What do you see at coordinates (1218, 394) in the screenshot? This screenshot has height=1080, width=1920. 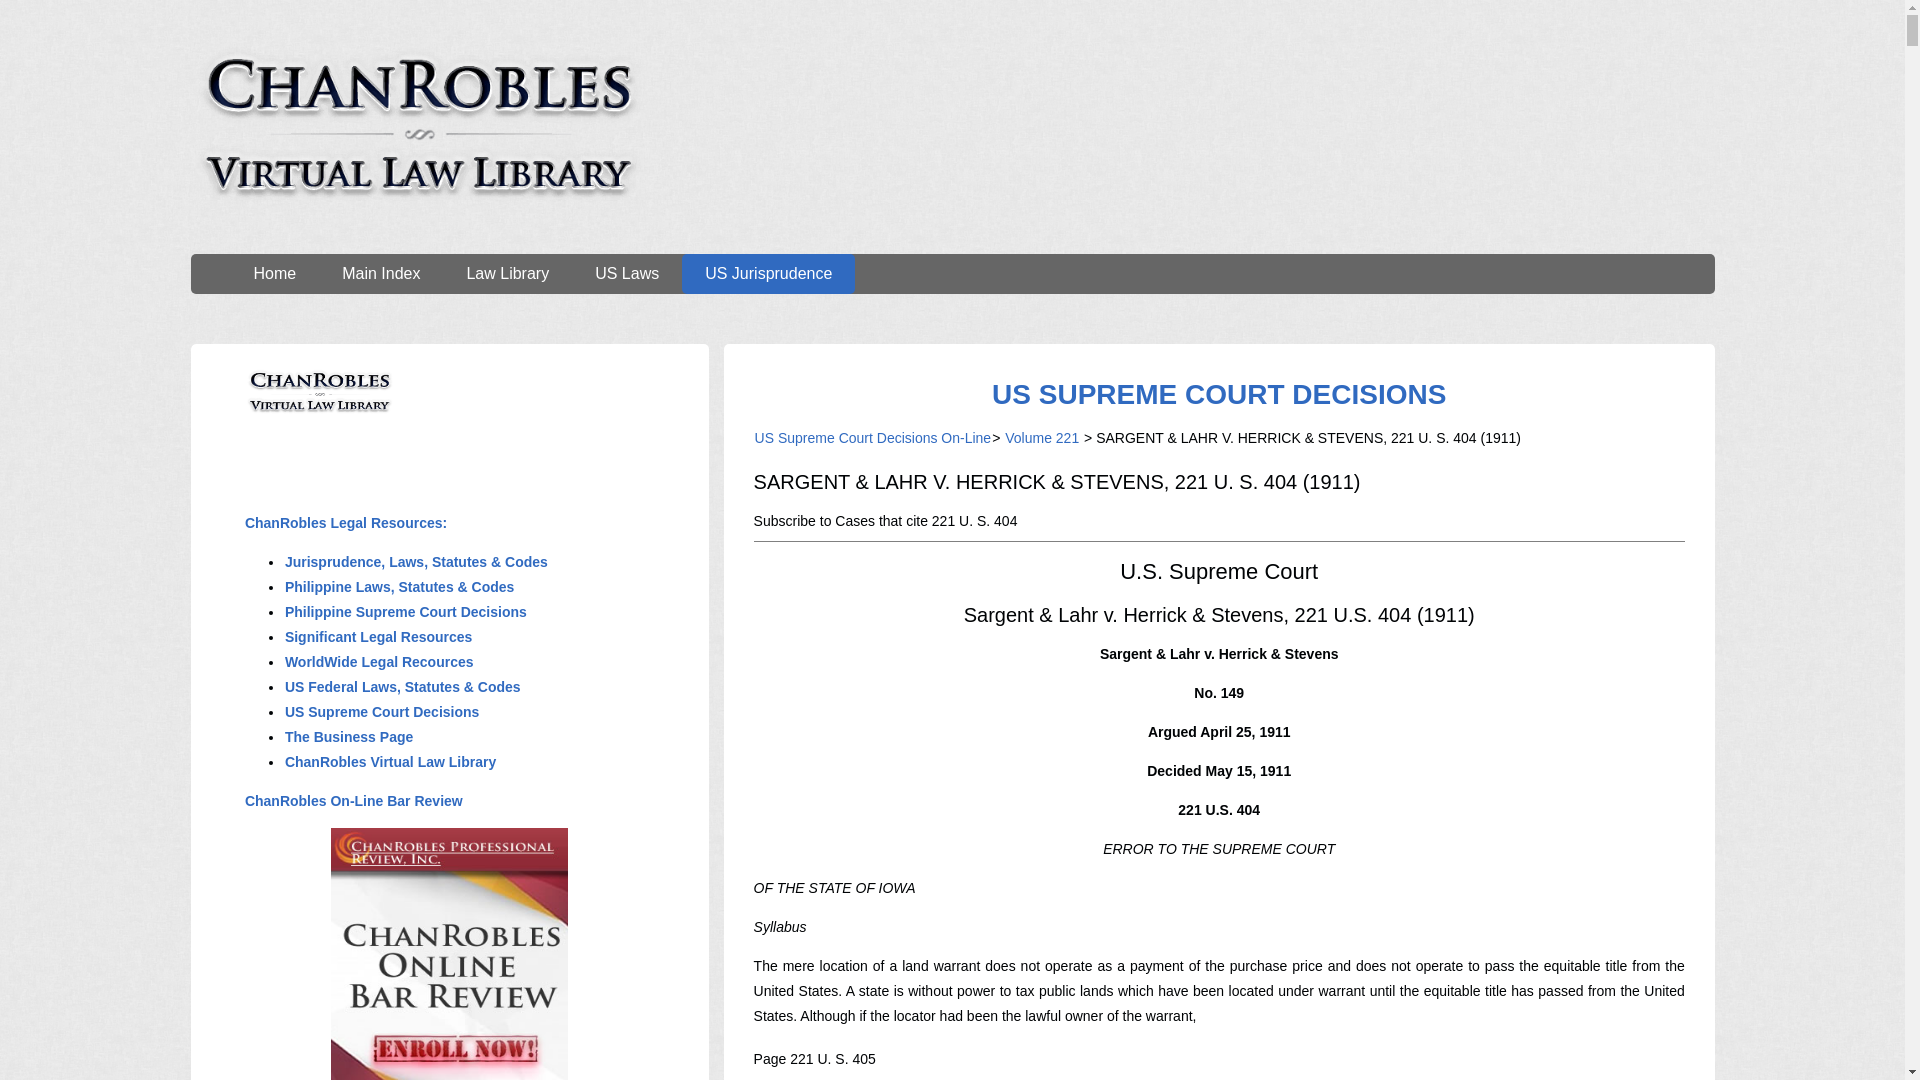 I see `US SUPREME COURT DECISIONS` at bounding box center [1218, 394].